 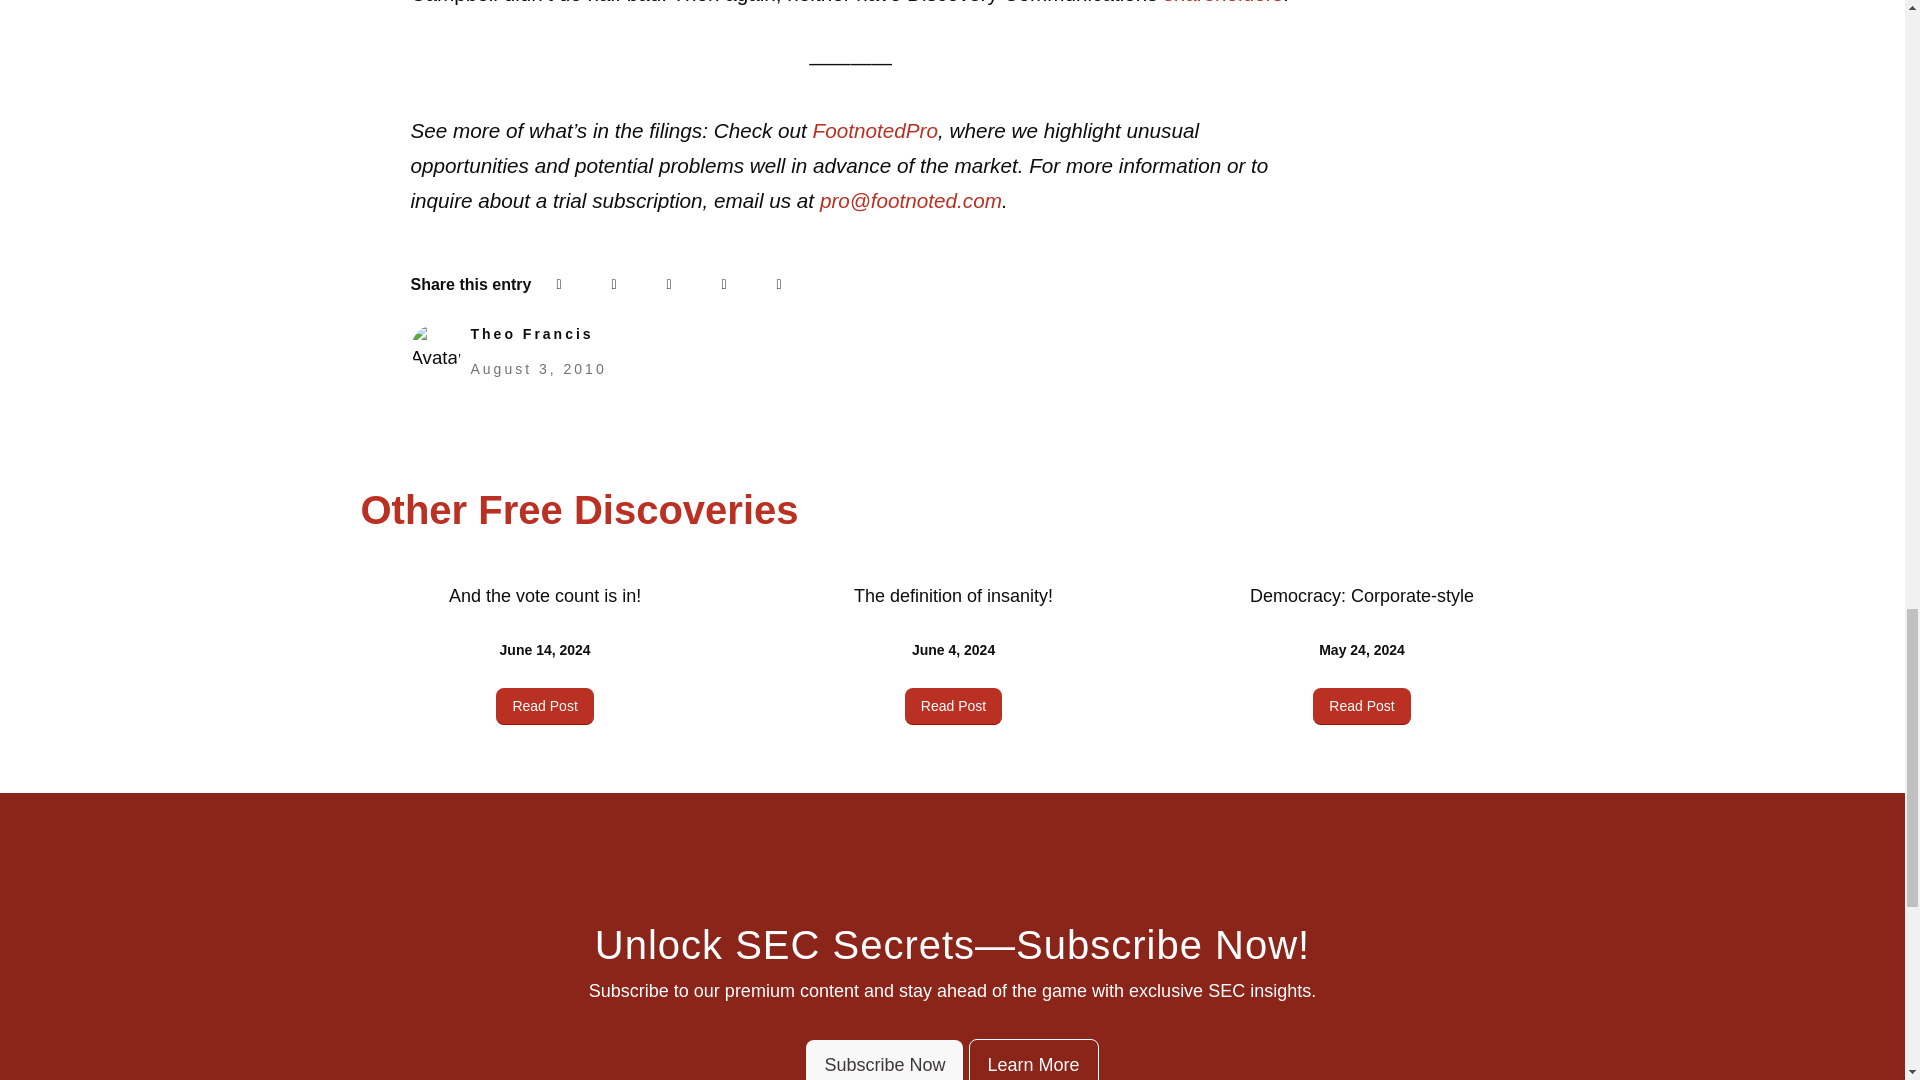 I want to click on Democracy: Corporate-style, so click(x=1362, y=596).